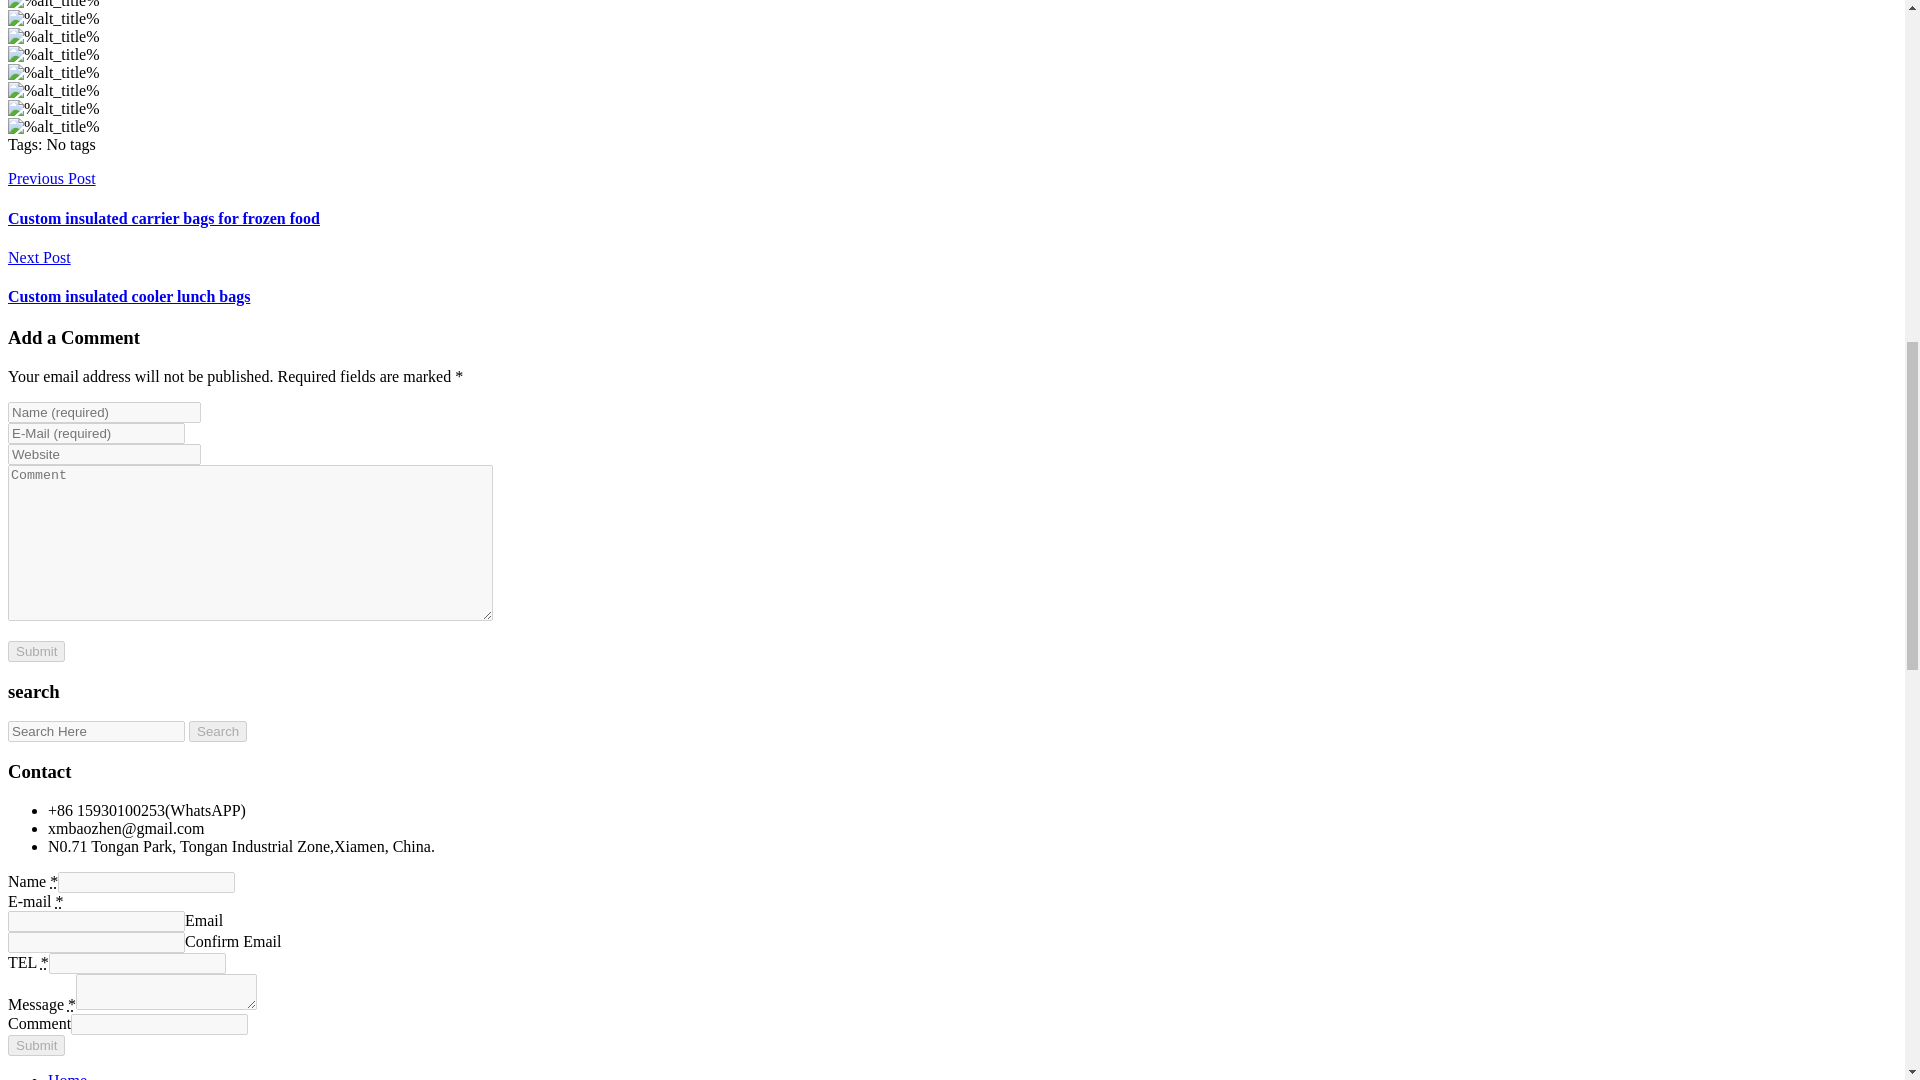 The height and width of the screenshot is (1080, 1920). What do you see at coordinates (36, 1045) in the screenshot?
I see `Submit` at bounding box center [36, 1045].